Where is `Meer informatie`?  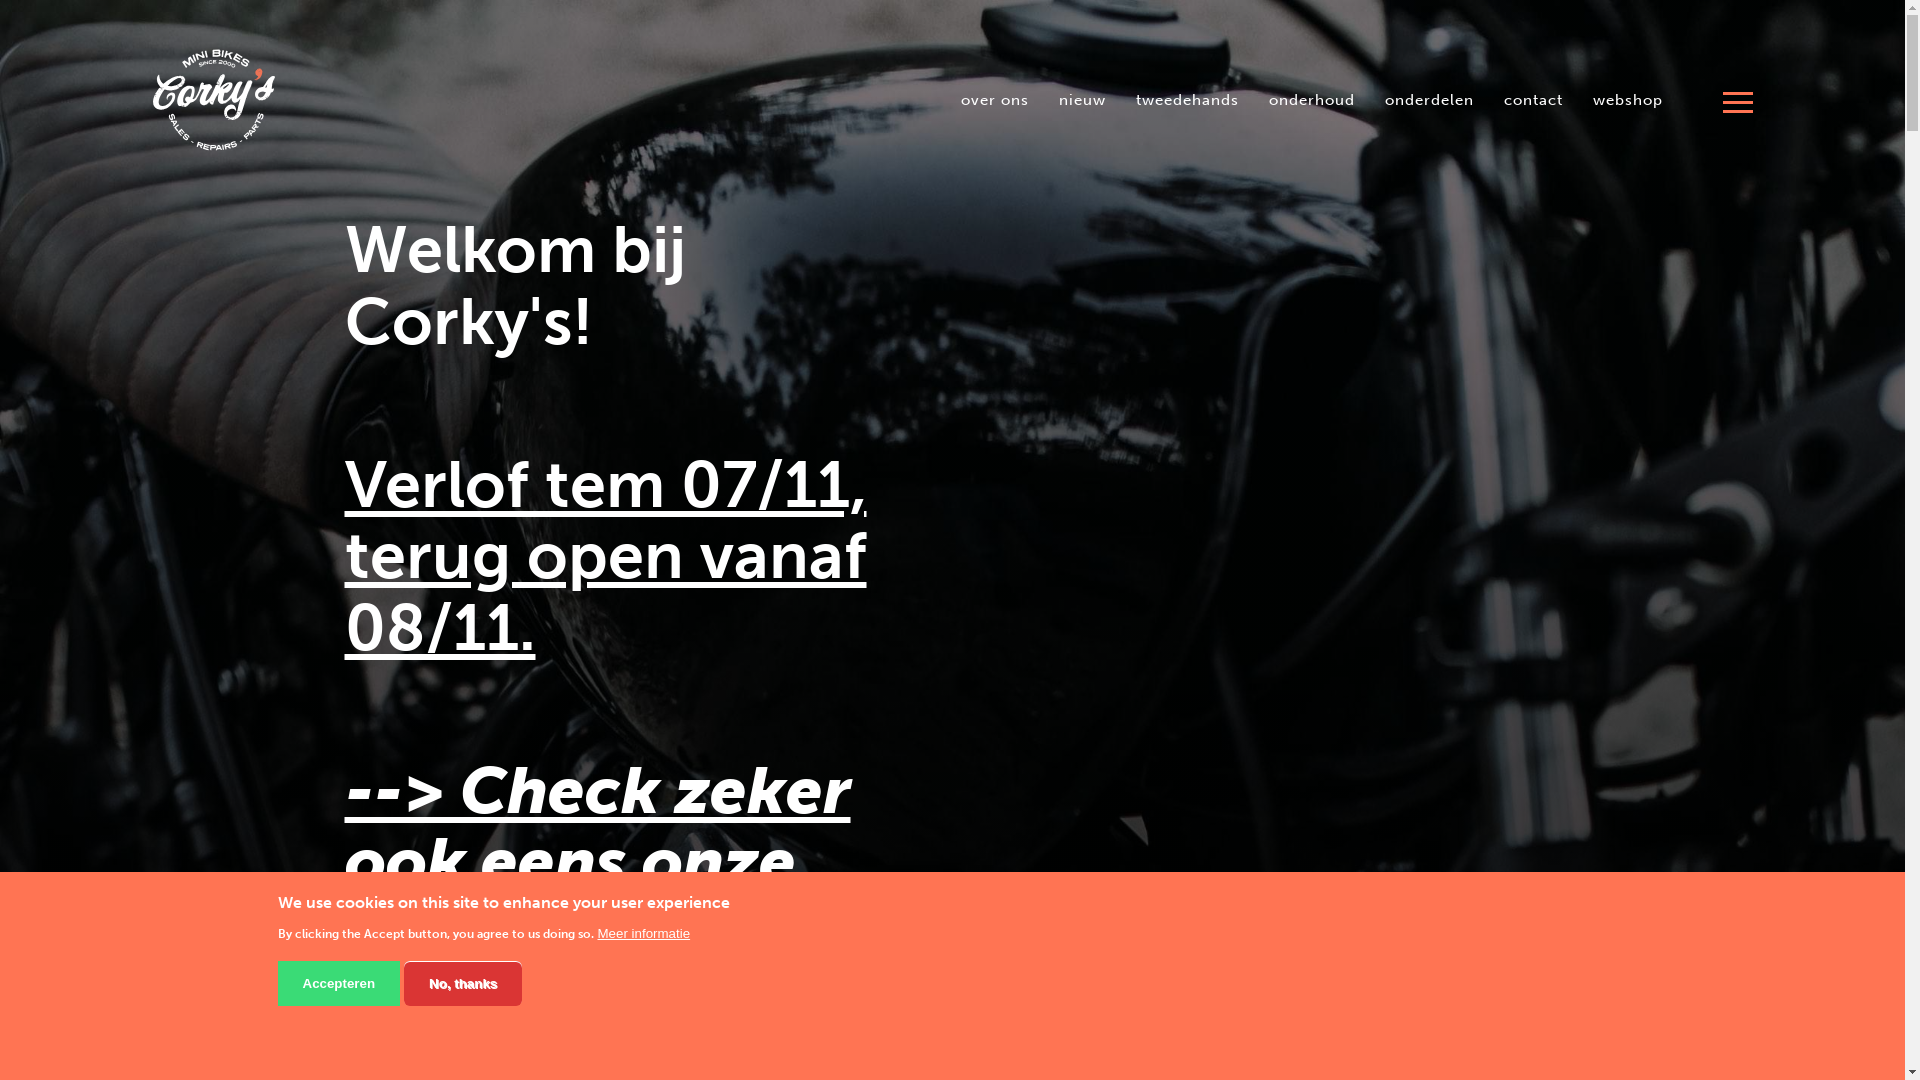
Meer informatie is located at coordinates (644, 934).